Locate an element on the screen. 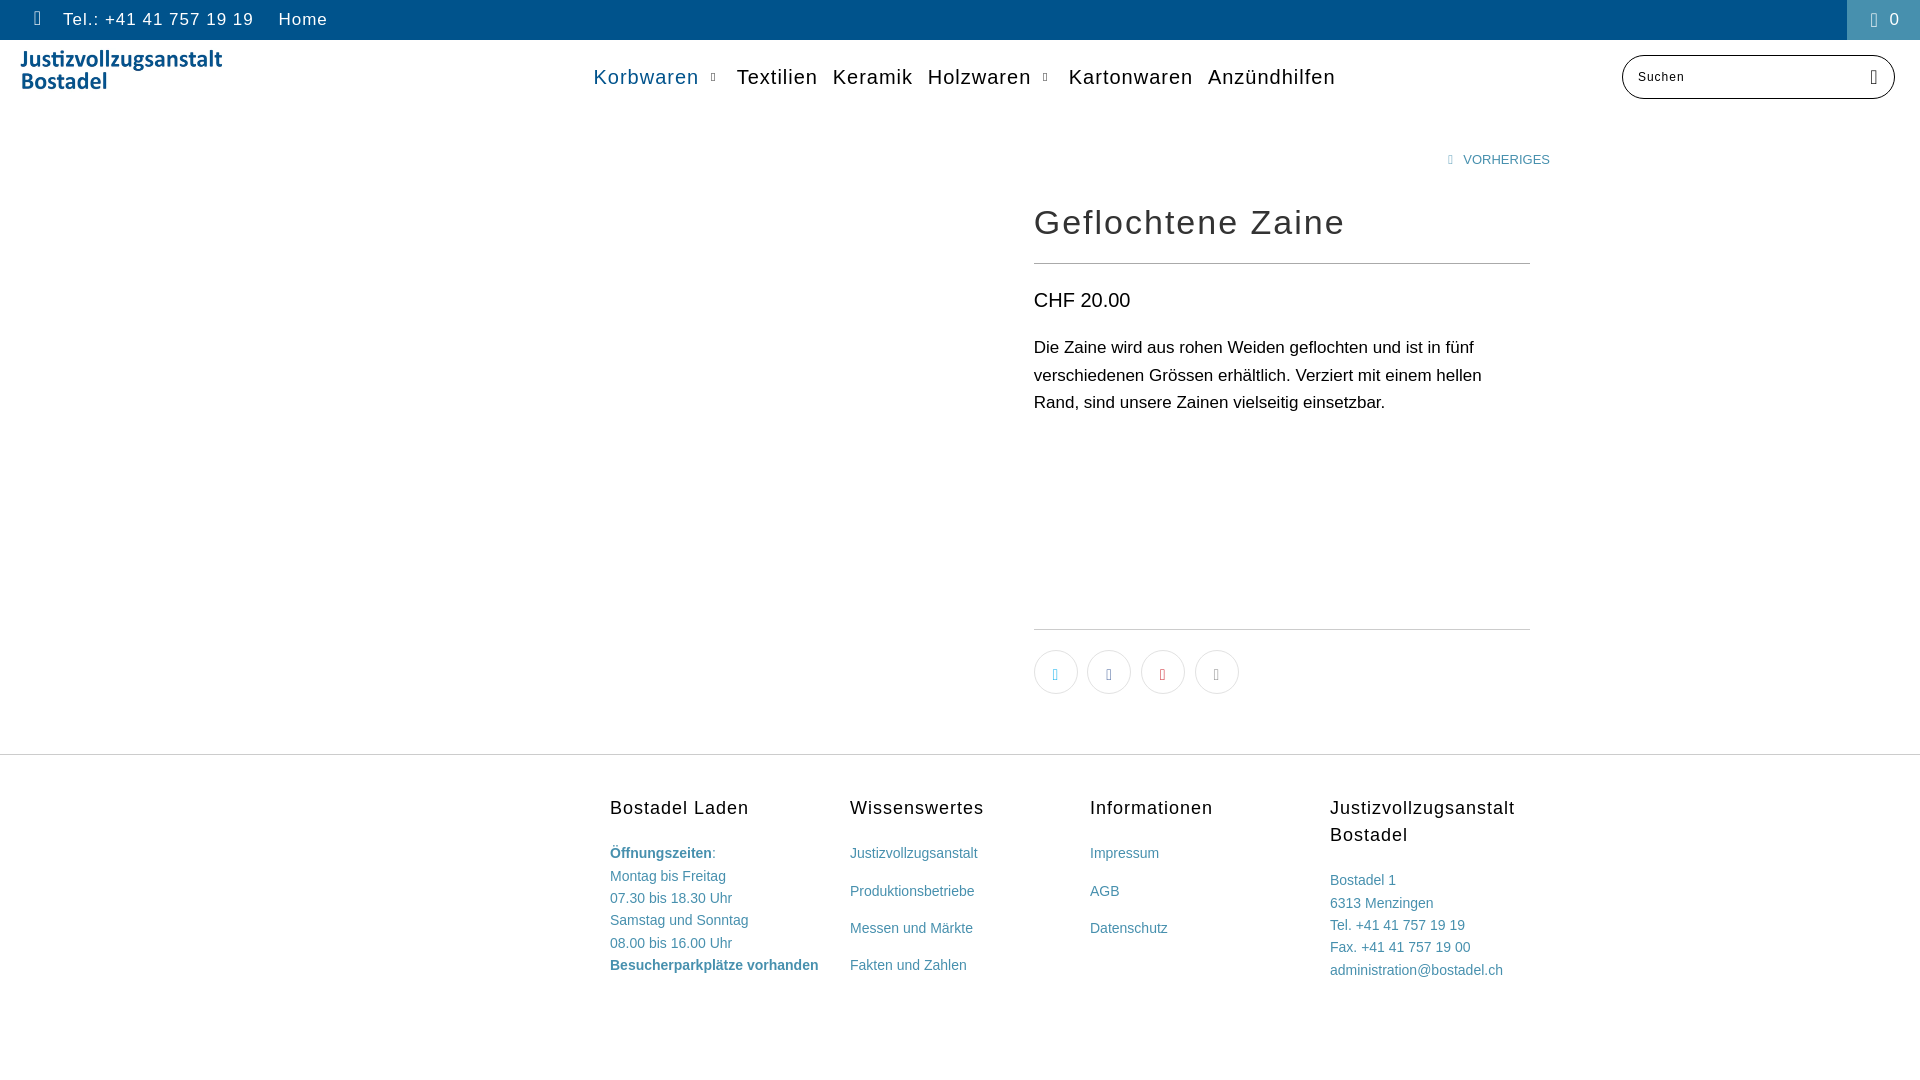  Keramik is located at coordinates (873, 78).